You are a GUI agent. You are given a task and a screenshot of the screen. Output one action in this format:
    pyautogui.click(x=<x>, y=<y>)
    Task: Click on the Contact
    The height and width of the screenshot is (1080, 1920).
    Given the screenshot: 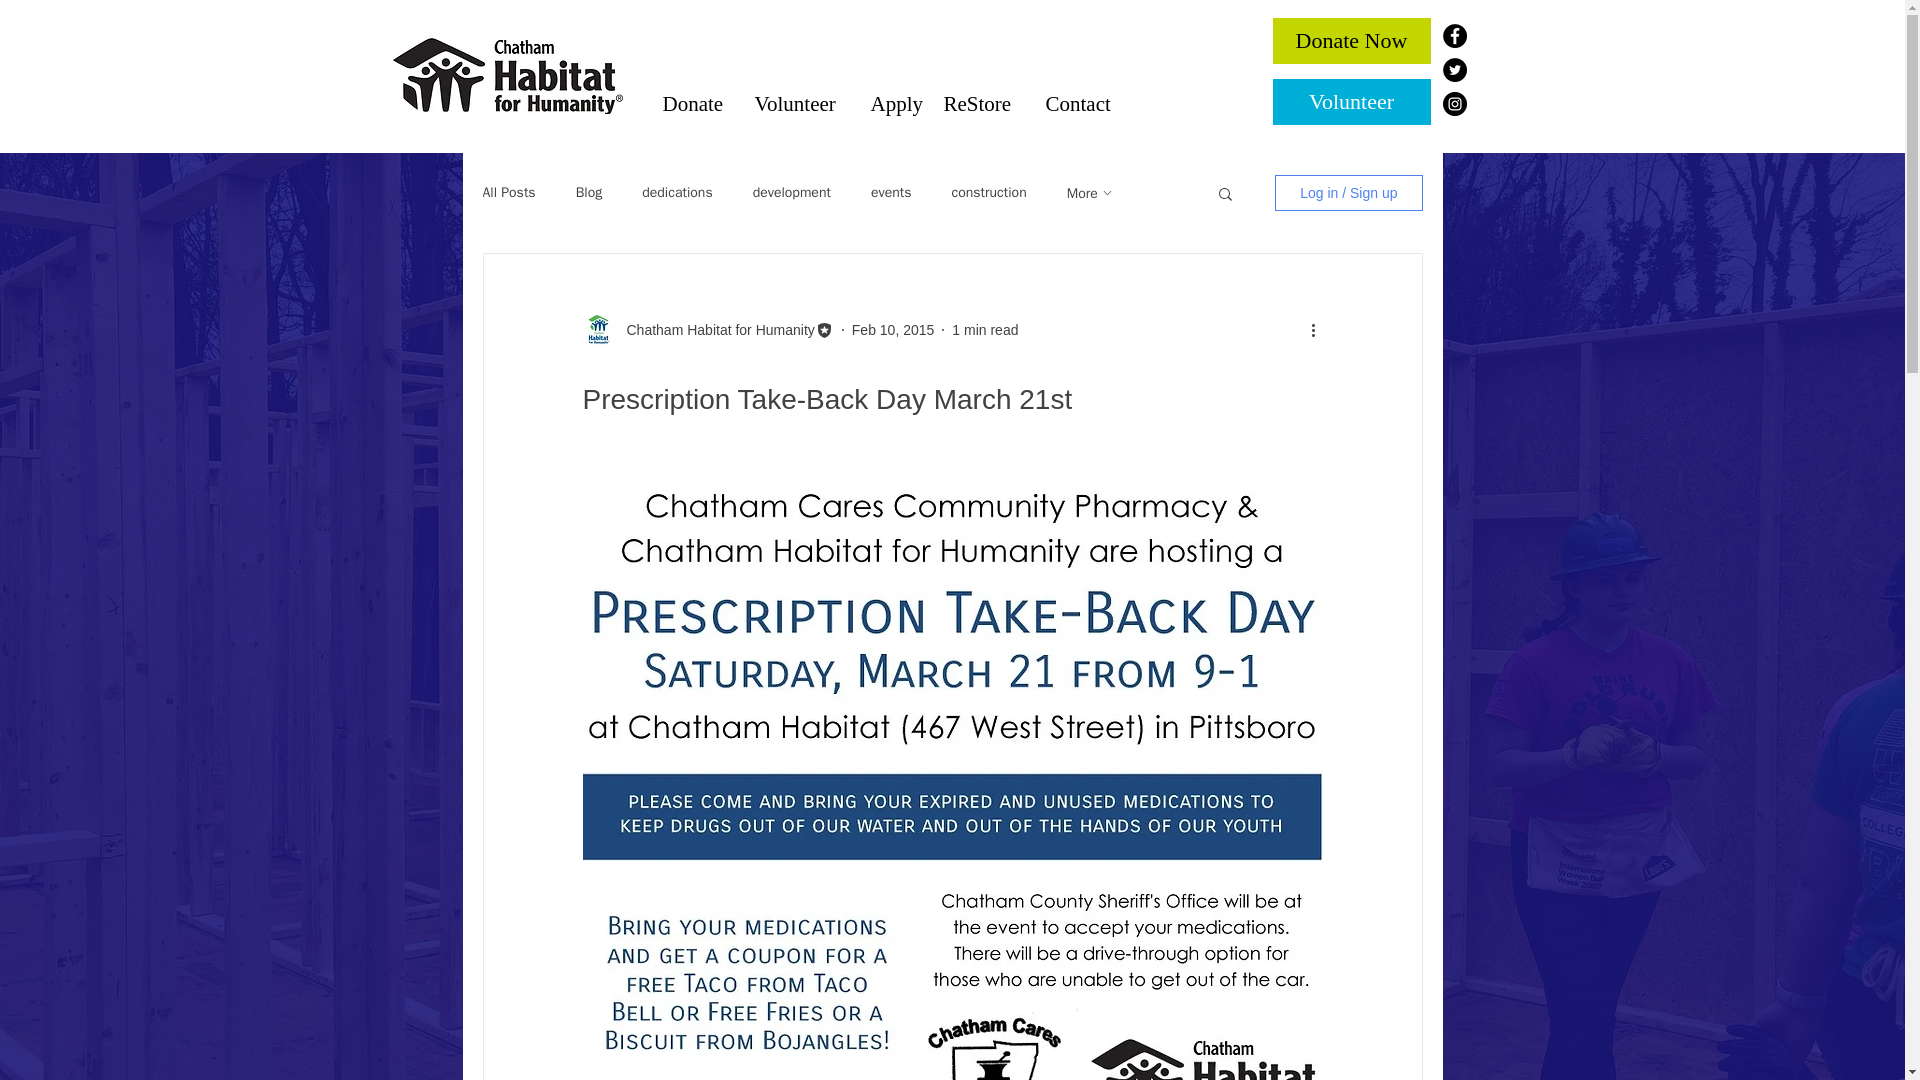 What is the action you would take?
    pyautogui.click(x=1086, y=103)
    